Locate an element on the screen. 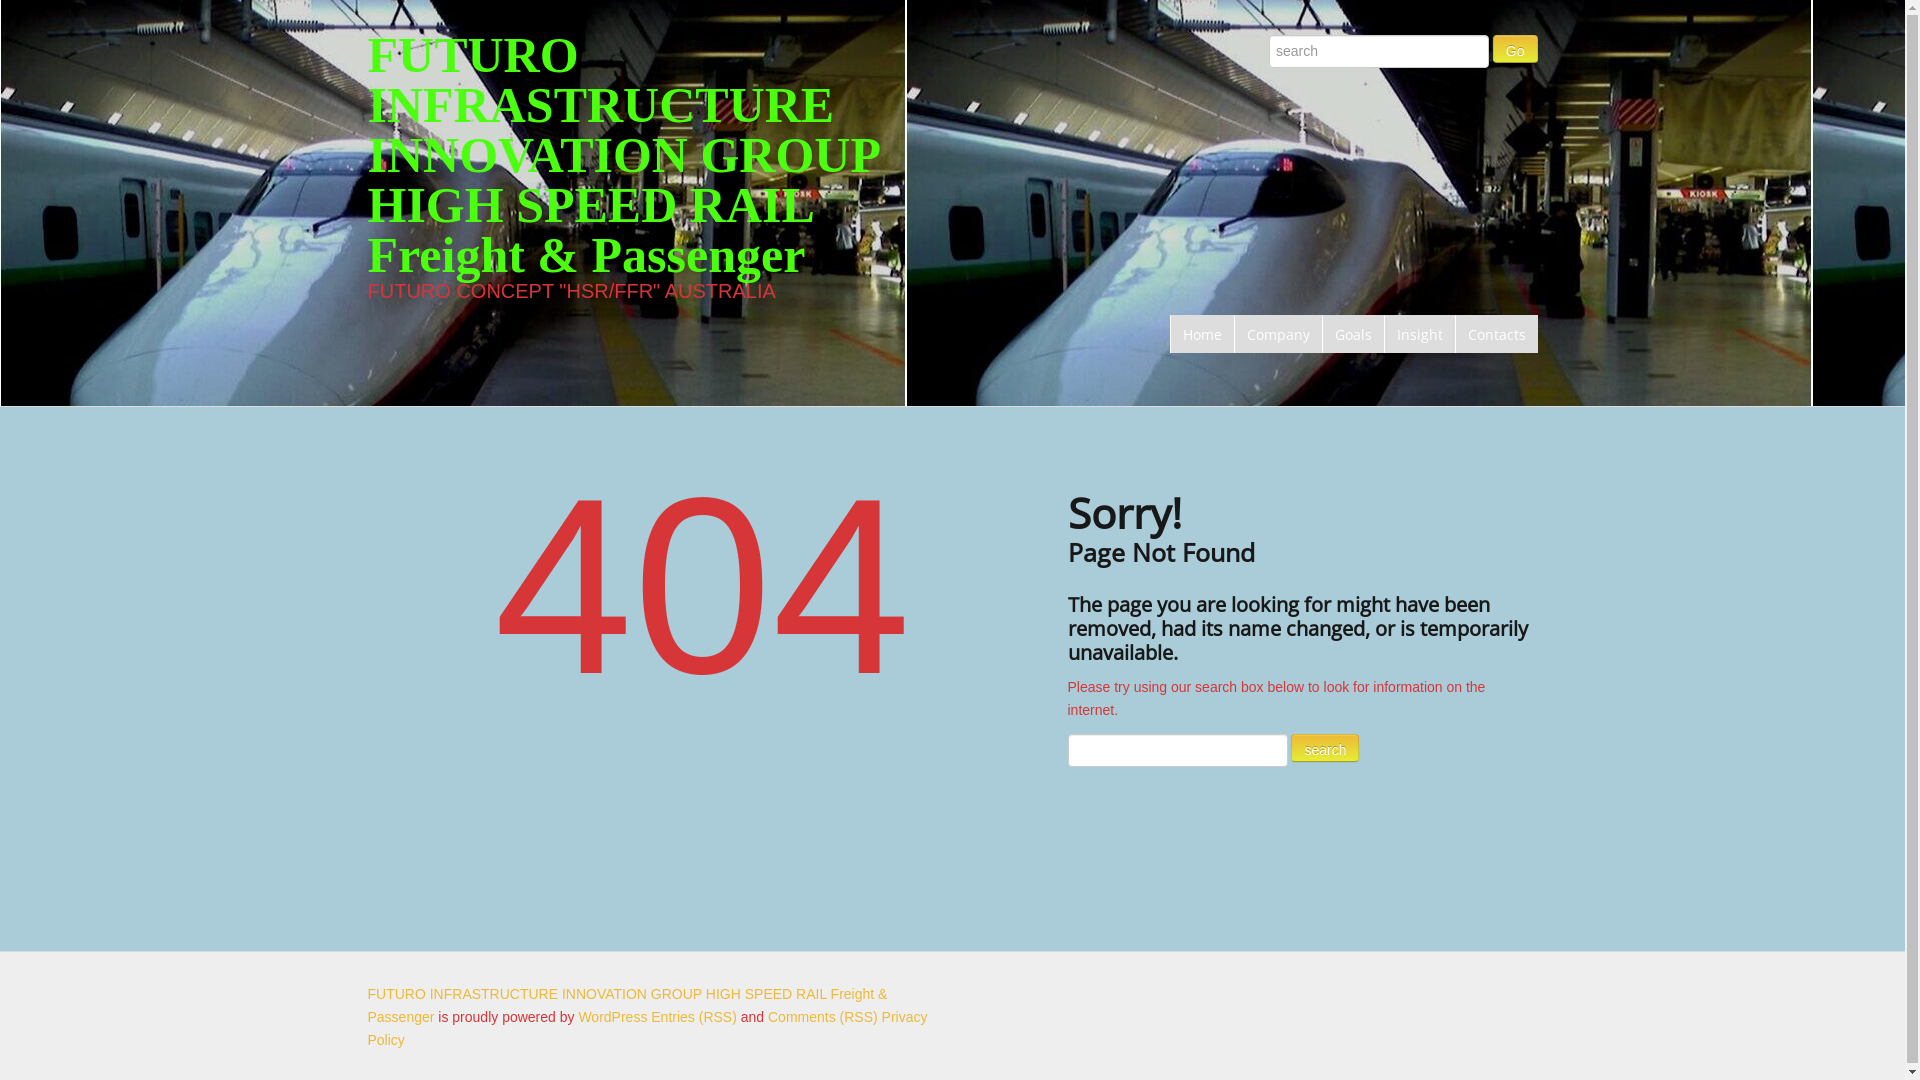 This screenshot has height=1080, width=1920. WordPress is located at coordinates (612, 1017).